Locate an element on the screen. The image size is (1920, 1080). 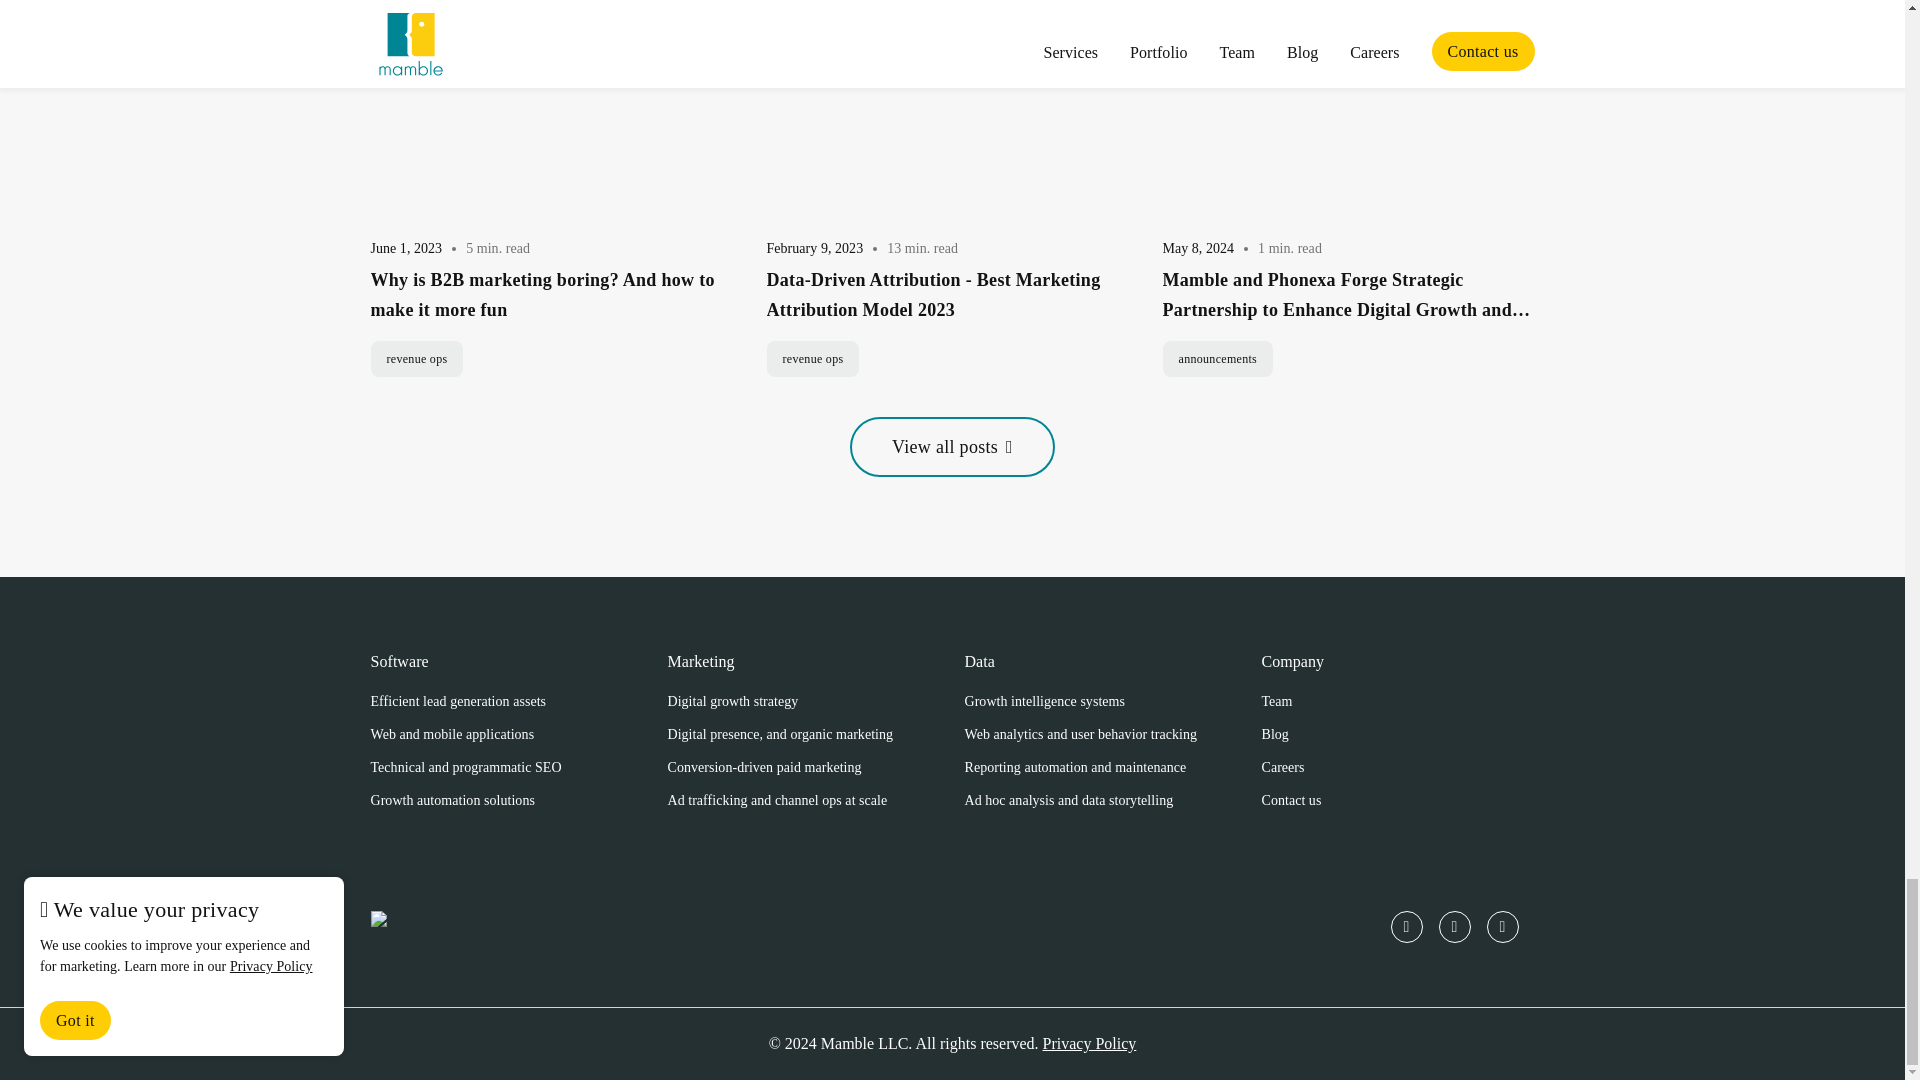
Digital growth strategy is located at coordinates (733, 701).